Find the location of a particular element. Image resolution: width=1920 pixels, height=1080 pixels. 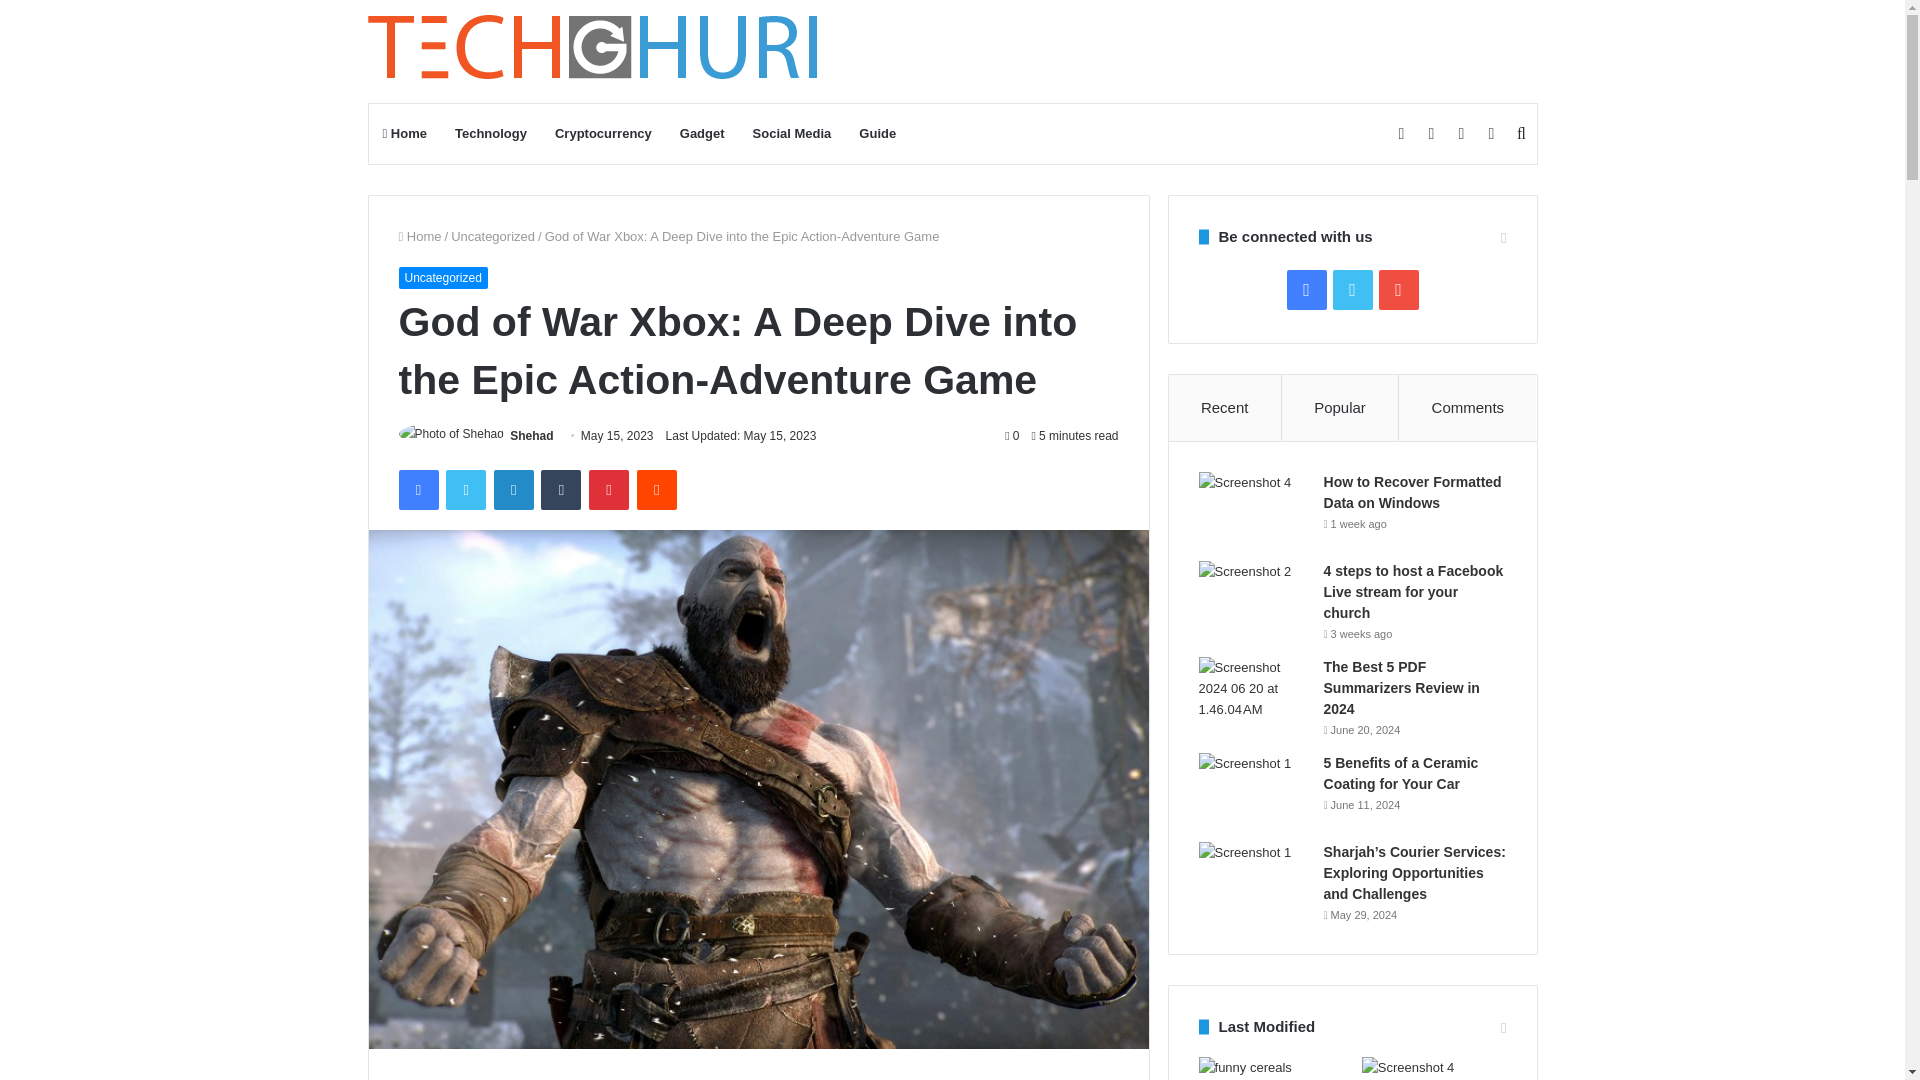

Pinterest is located at coordinates (609, 489).